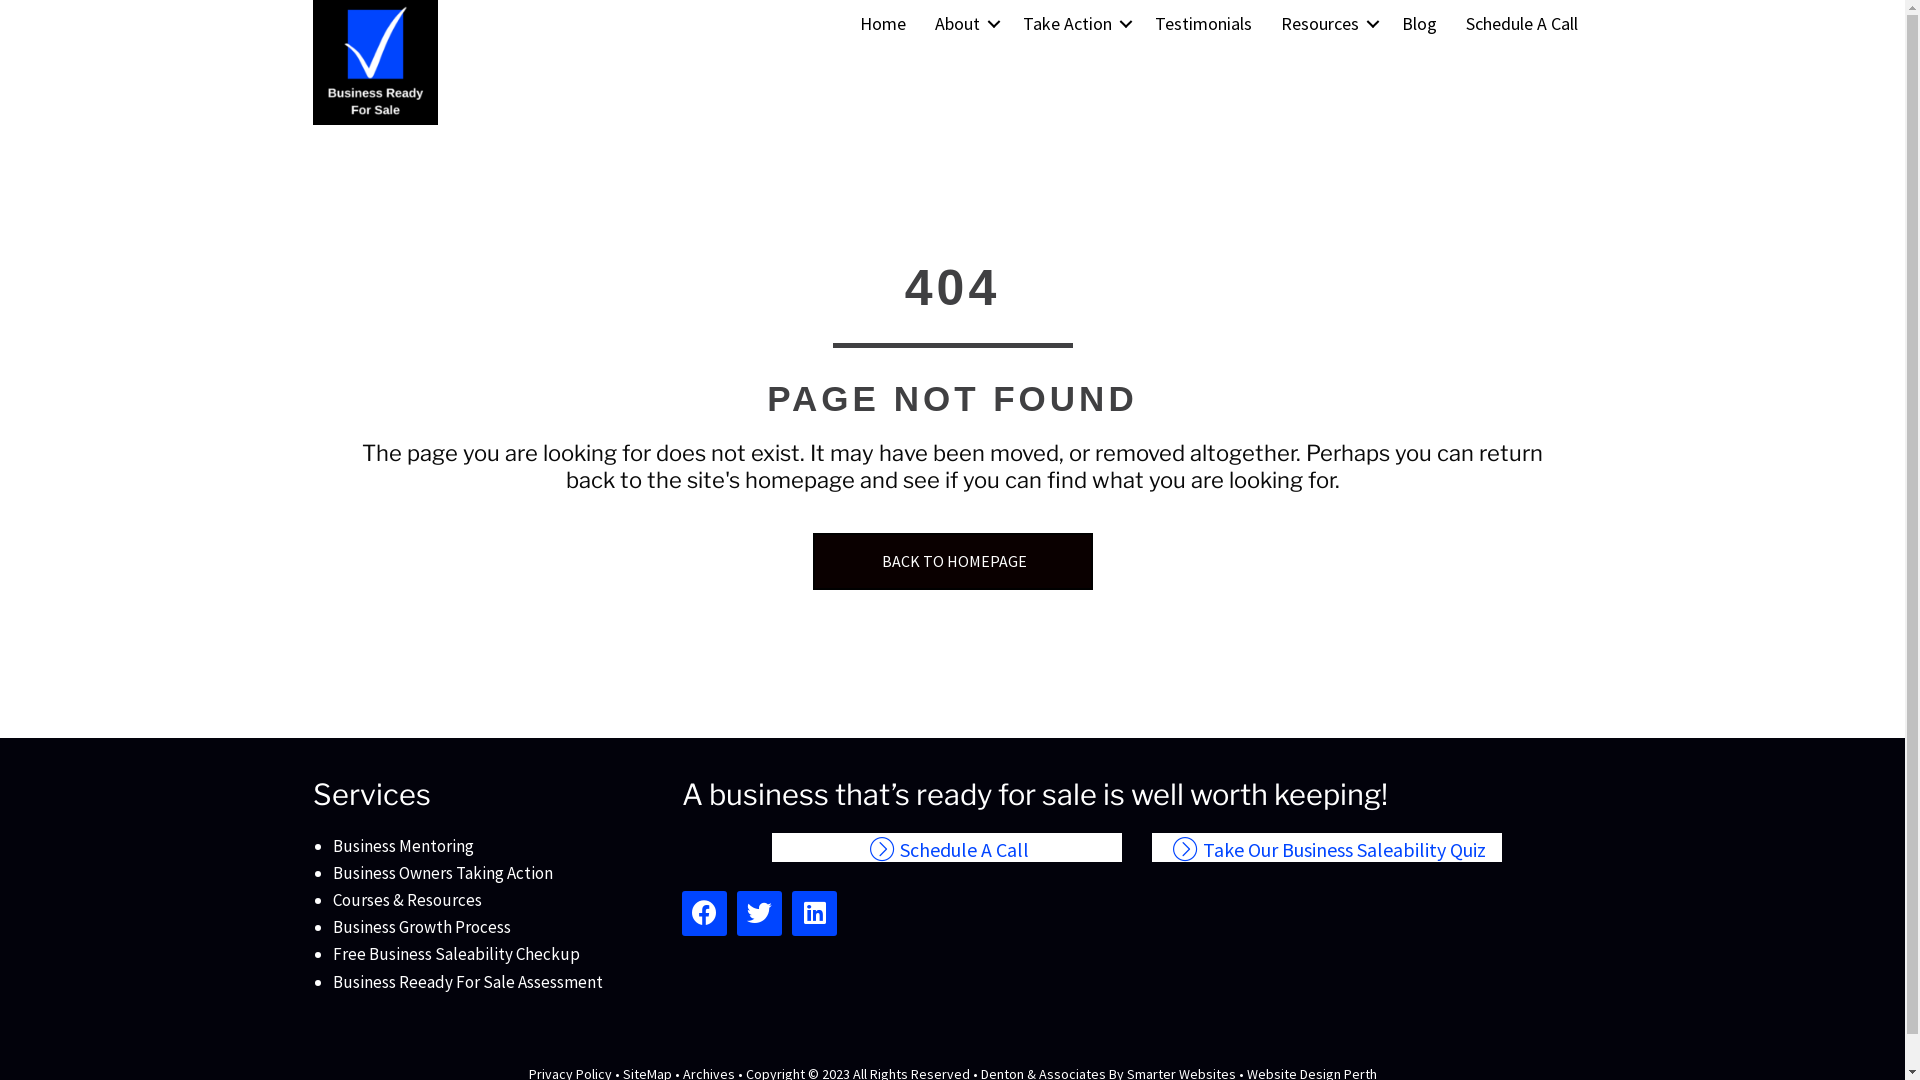 This screenshot has width=1920, height=1080. What do you see at coordinates (704, 914) in the screenshot?
I see `Facebook` at bounding box center [704, 914].